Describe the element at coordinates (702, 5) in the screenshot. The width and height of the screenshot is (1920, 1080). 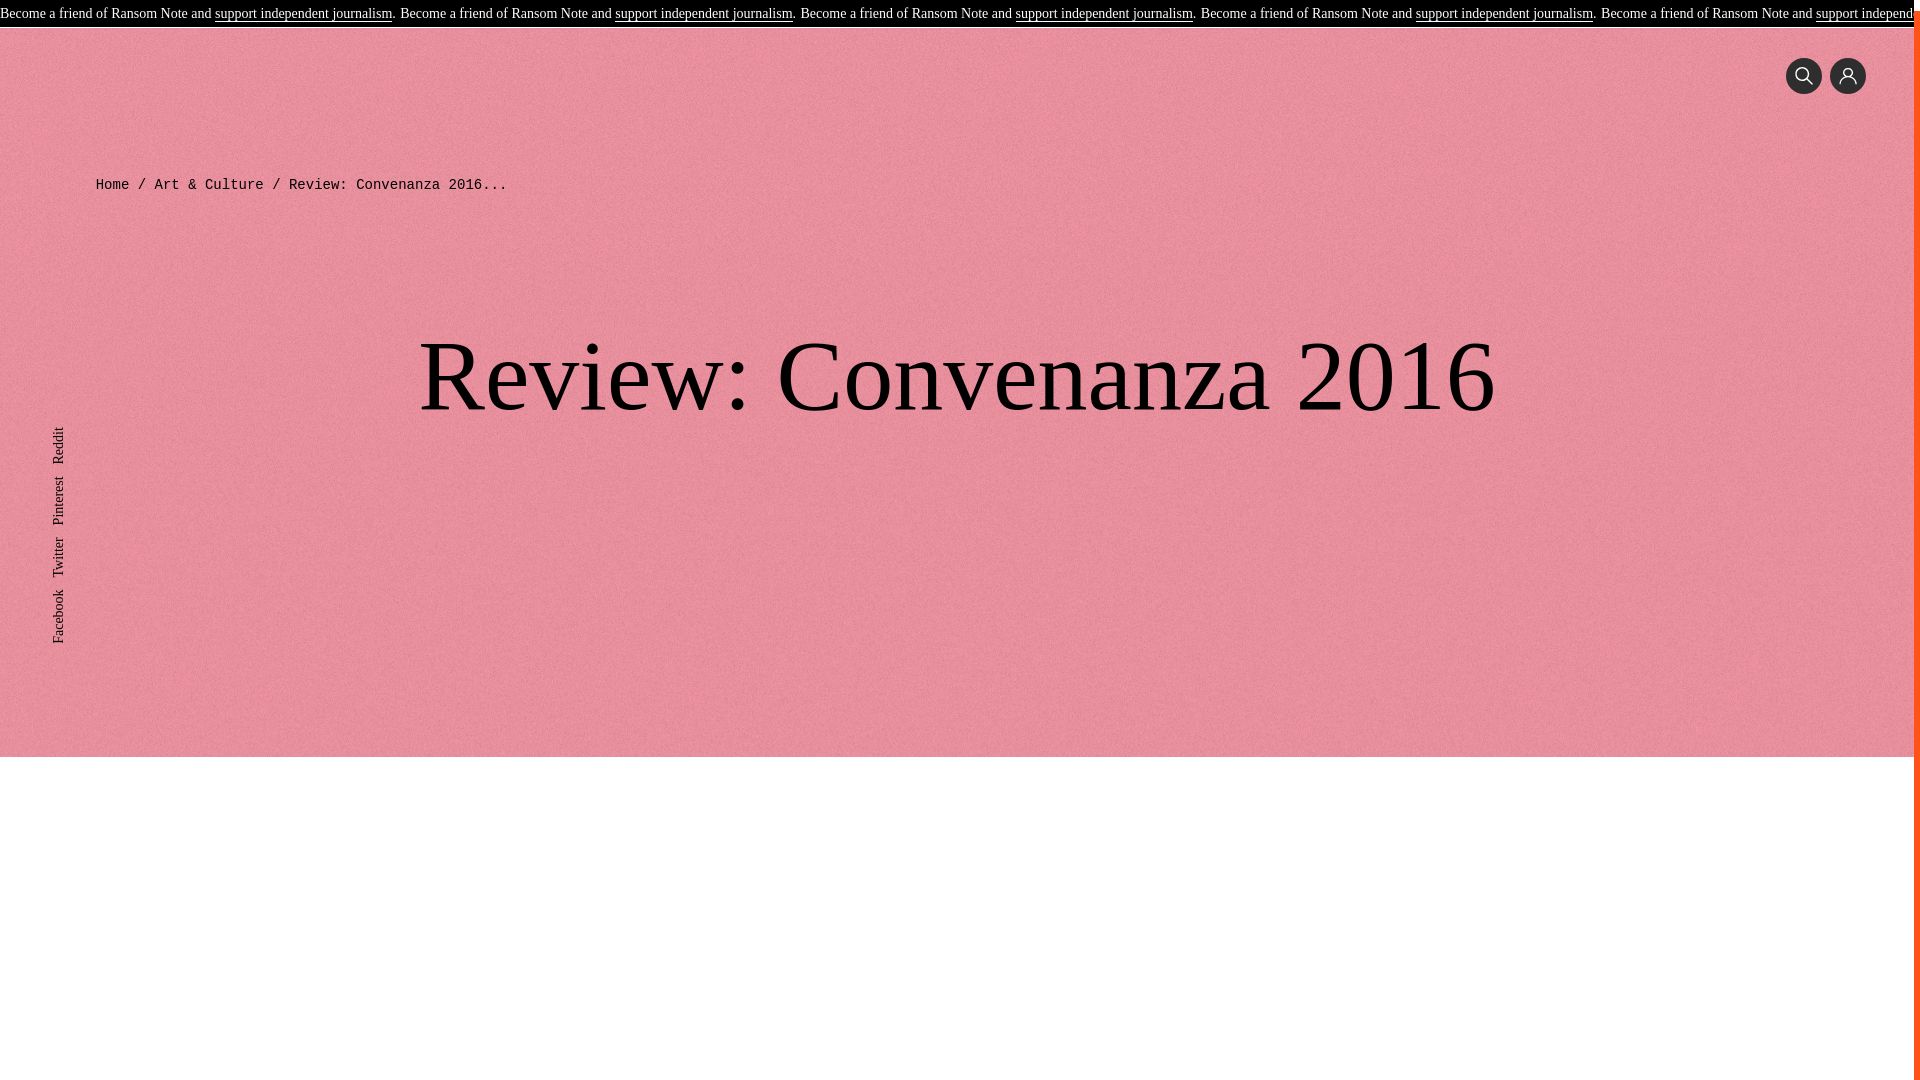
I see `support independent journalism` at that location.